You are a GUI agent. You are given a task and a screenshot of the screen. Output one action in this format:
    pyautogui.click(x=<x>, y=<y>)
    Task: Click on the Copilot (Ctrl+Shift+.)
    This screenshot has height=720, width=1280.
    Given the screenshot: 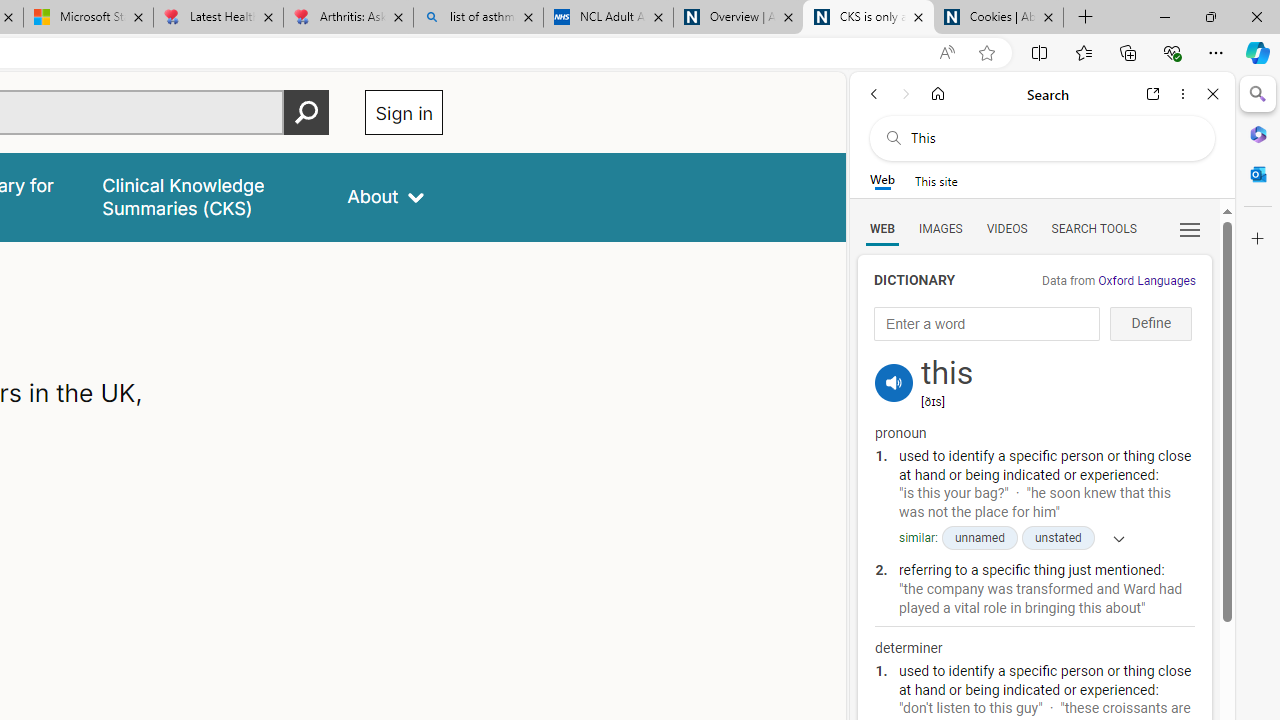 What is the action you would take?
    pyautogui.click(x=1258, y=52)
    